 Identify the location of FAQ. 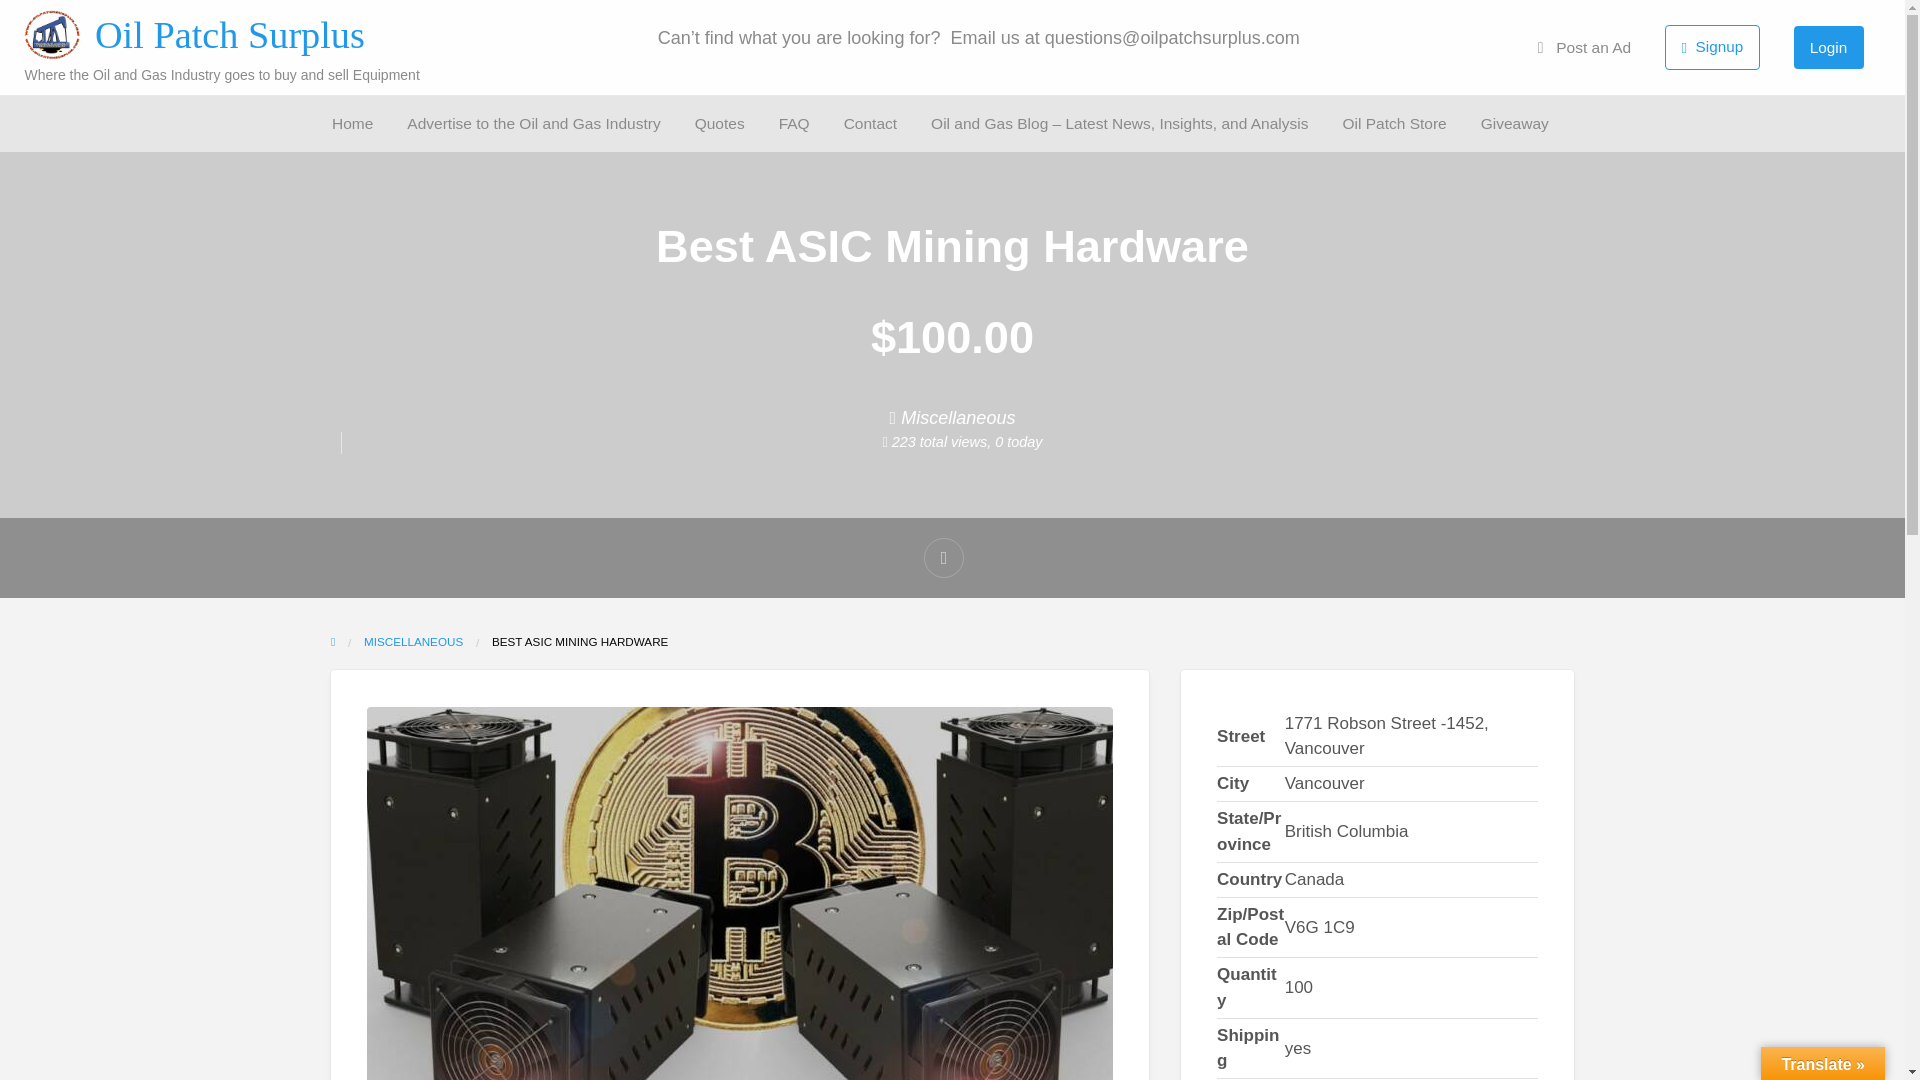
(68, 165).